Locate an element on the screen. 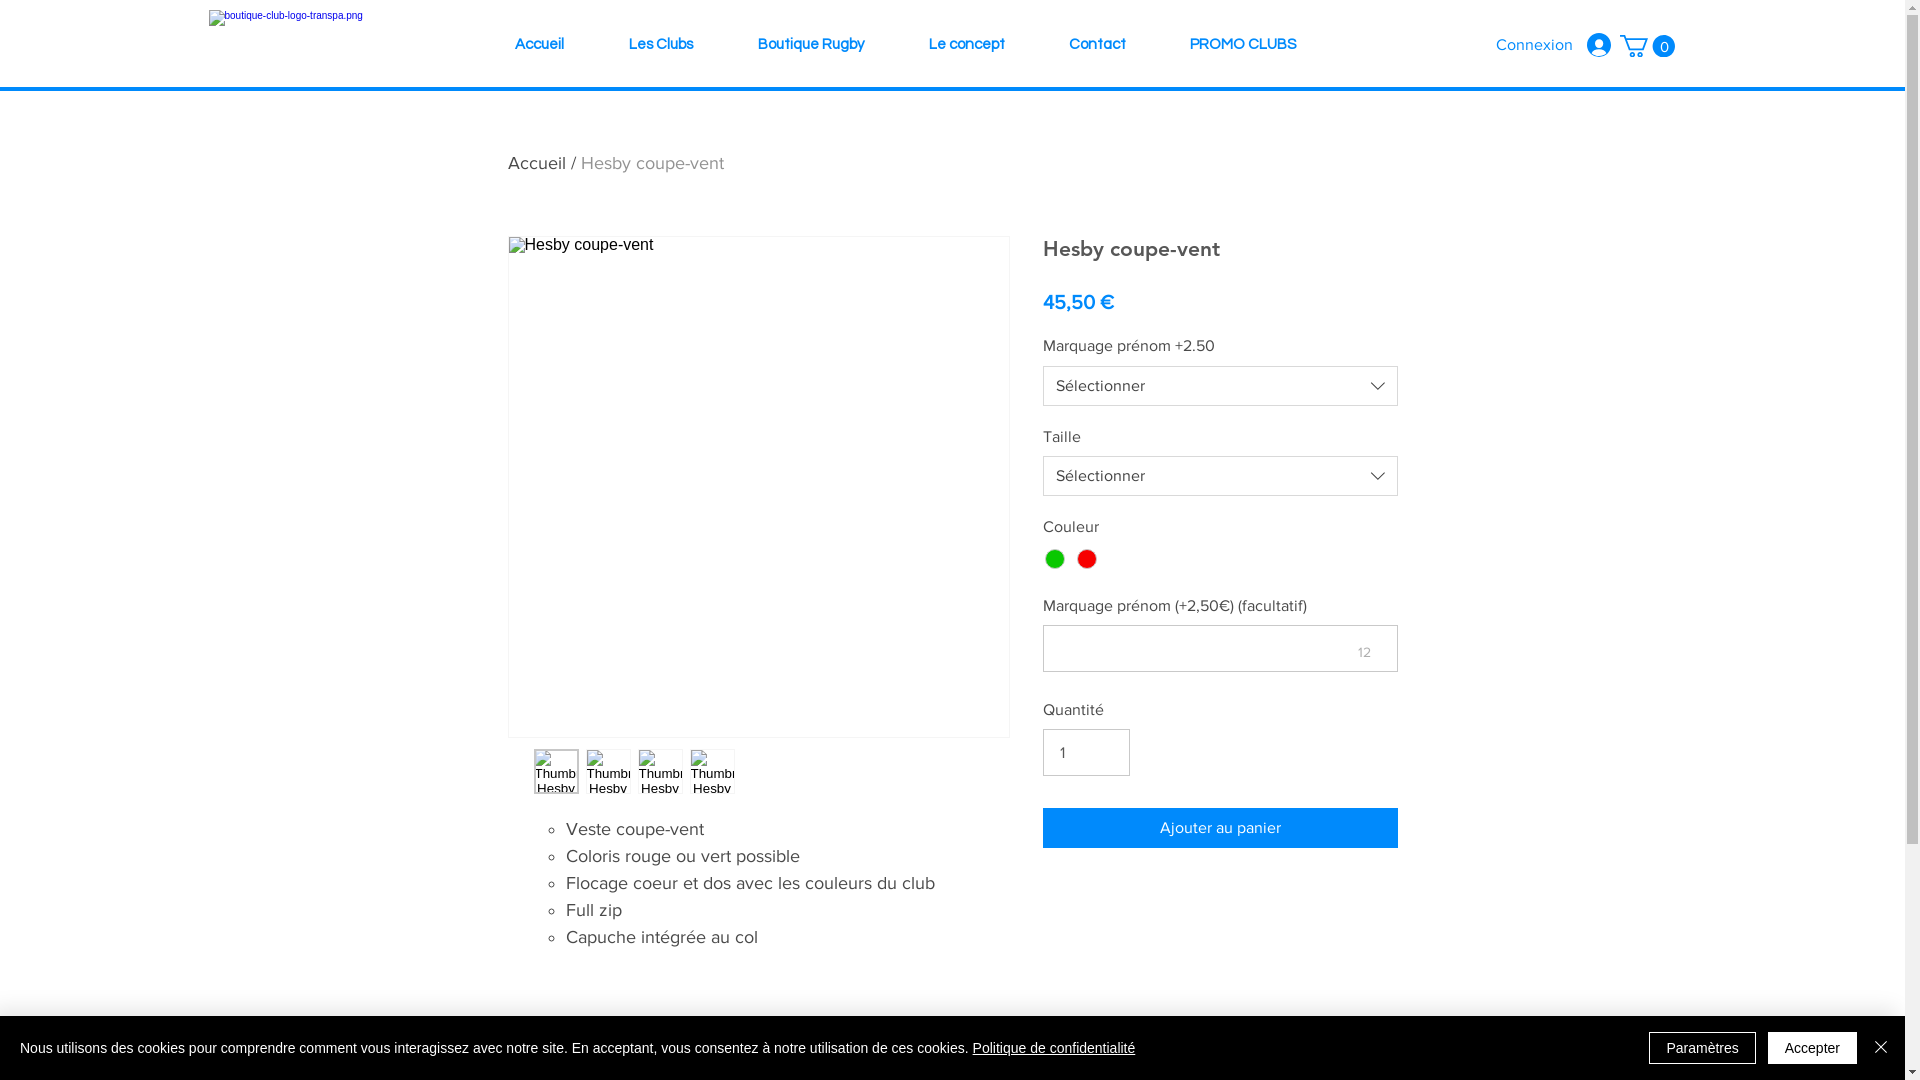 This screenshot has width=1920, height=1080. Le concept is located at coordinates (966, 45).